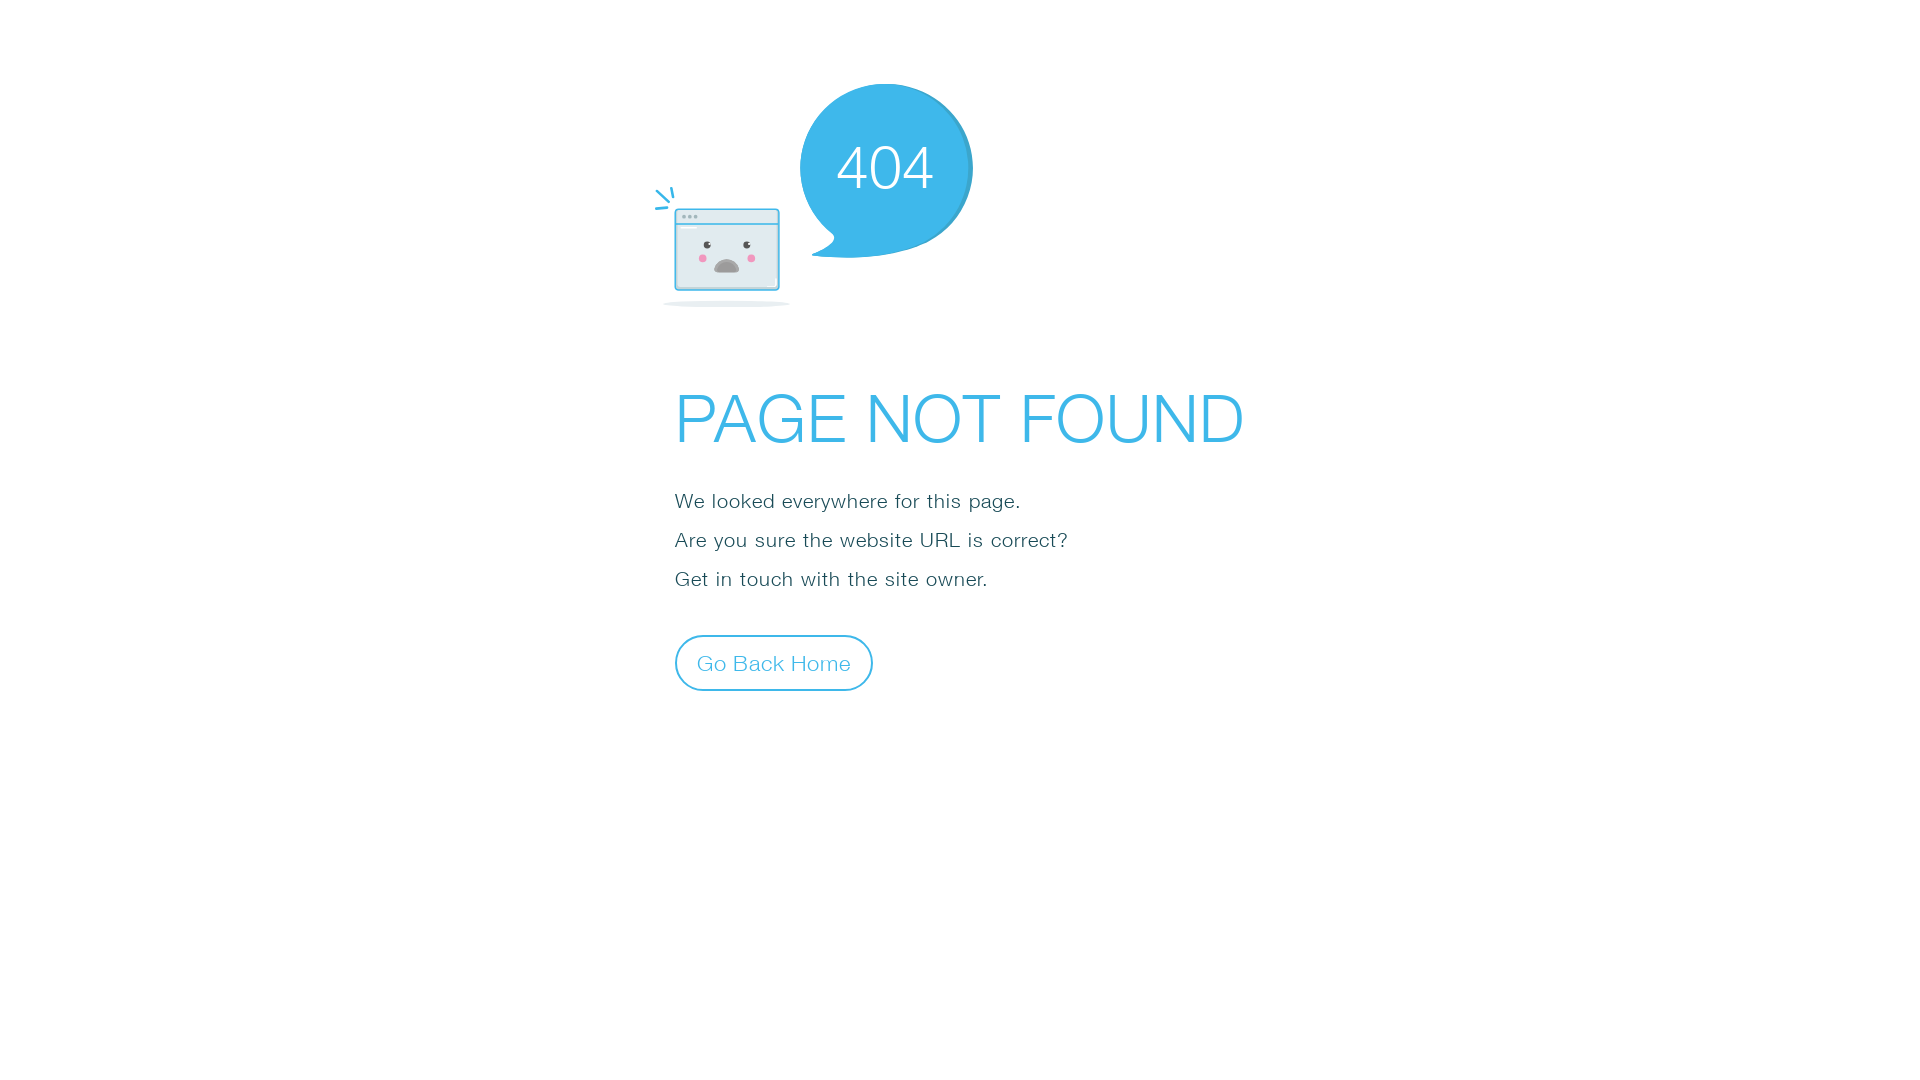 Image resolution: width=1920 pixels, height=1080 pixels. What do you see at coordinates (774, 662) in the screenshot?
I see `Go Back Home` at bounding box center [774, 662].